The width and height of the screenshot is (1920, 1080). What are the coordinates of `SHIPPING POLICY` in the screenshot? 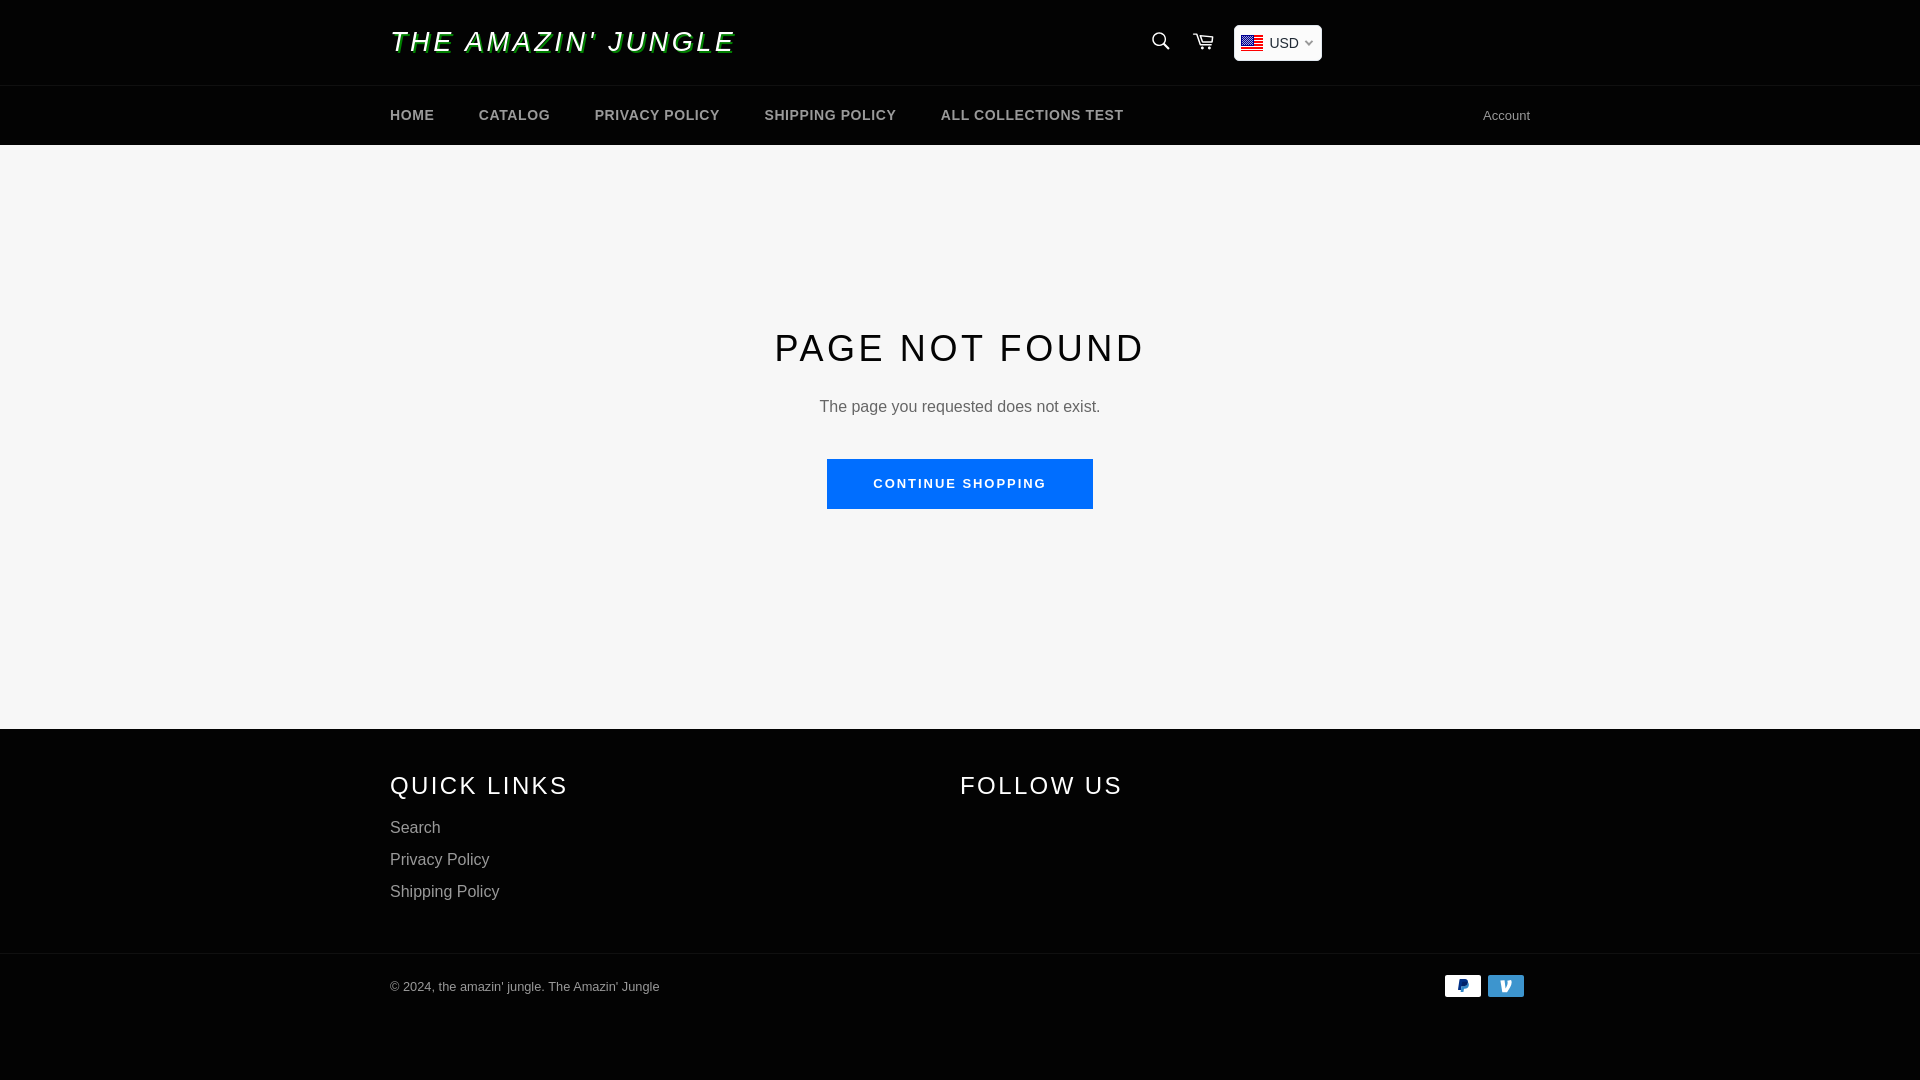 It's located at (830, 115).